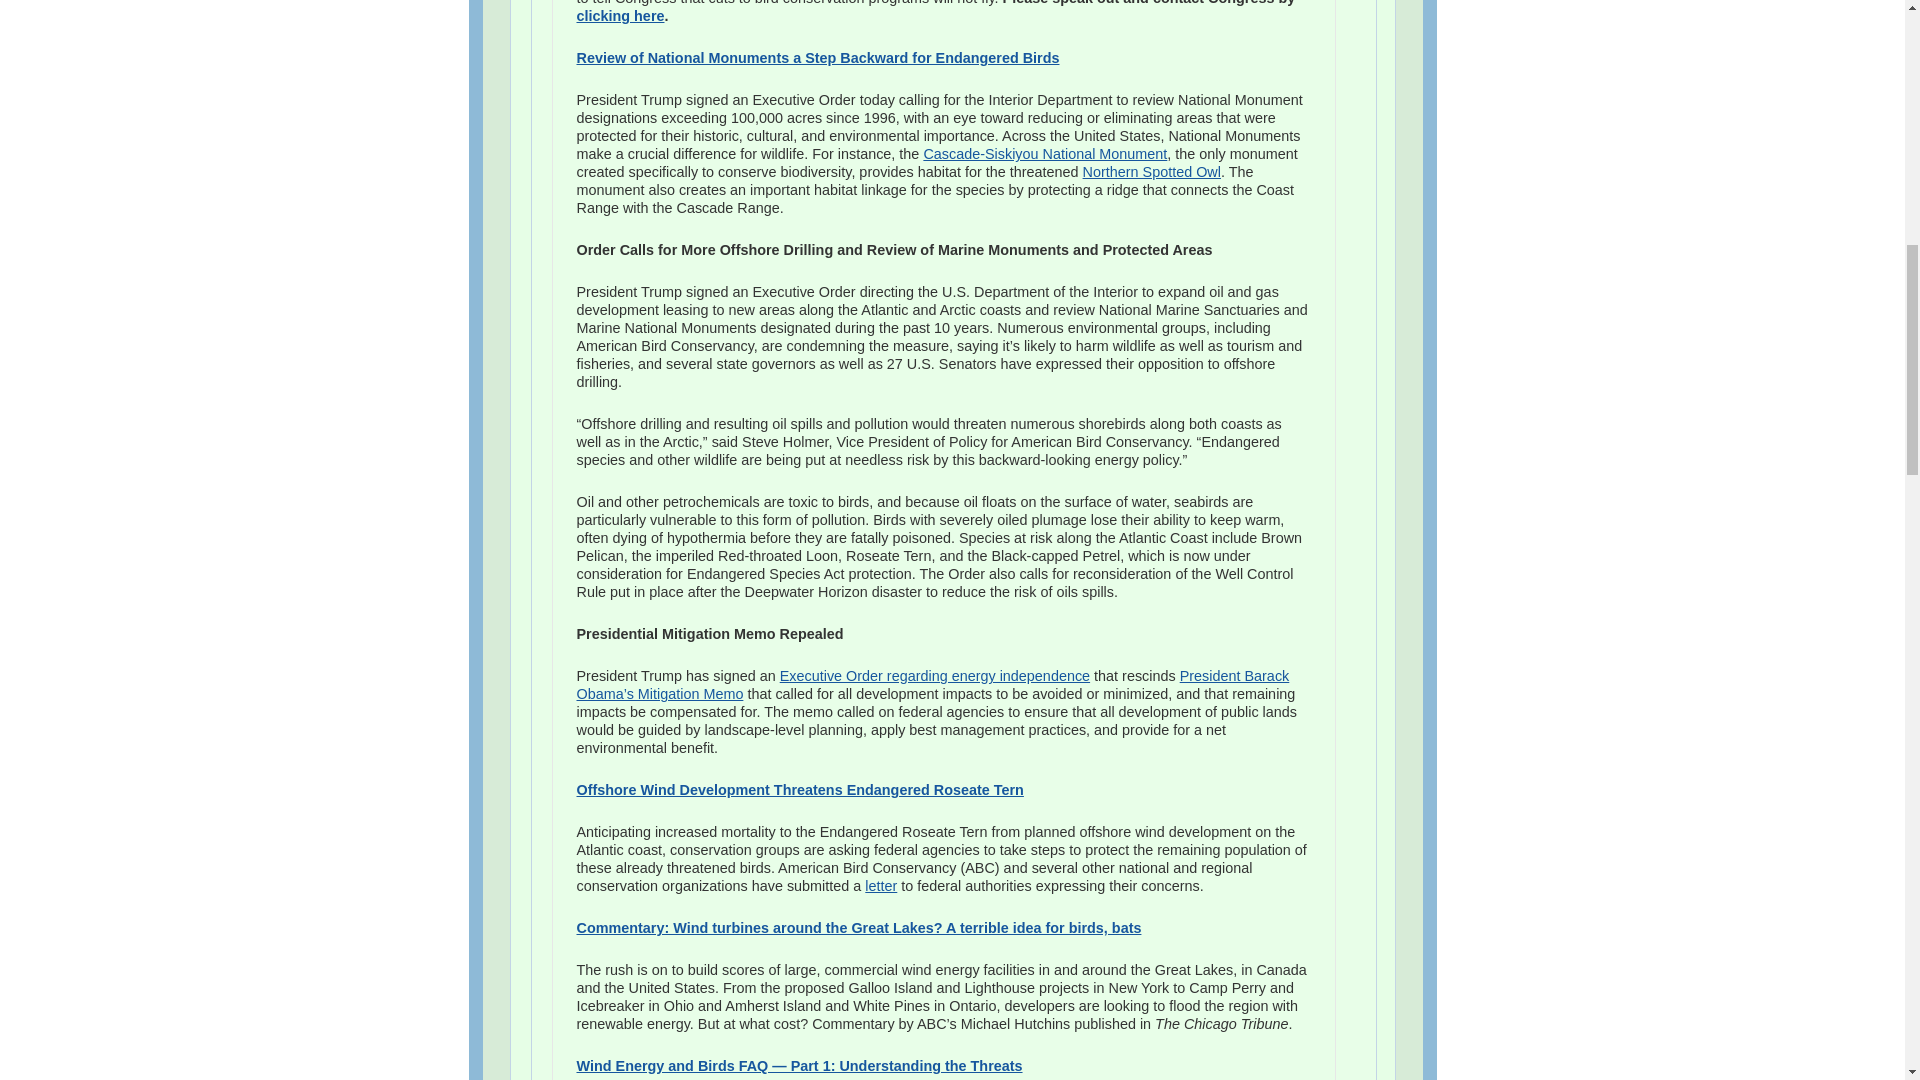 This screenshot has height=1080, width=1920. Describe the element at coordinates (1152, 172) in the screenshot. I see `Northern Spotted Owl` at that location.